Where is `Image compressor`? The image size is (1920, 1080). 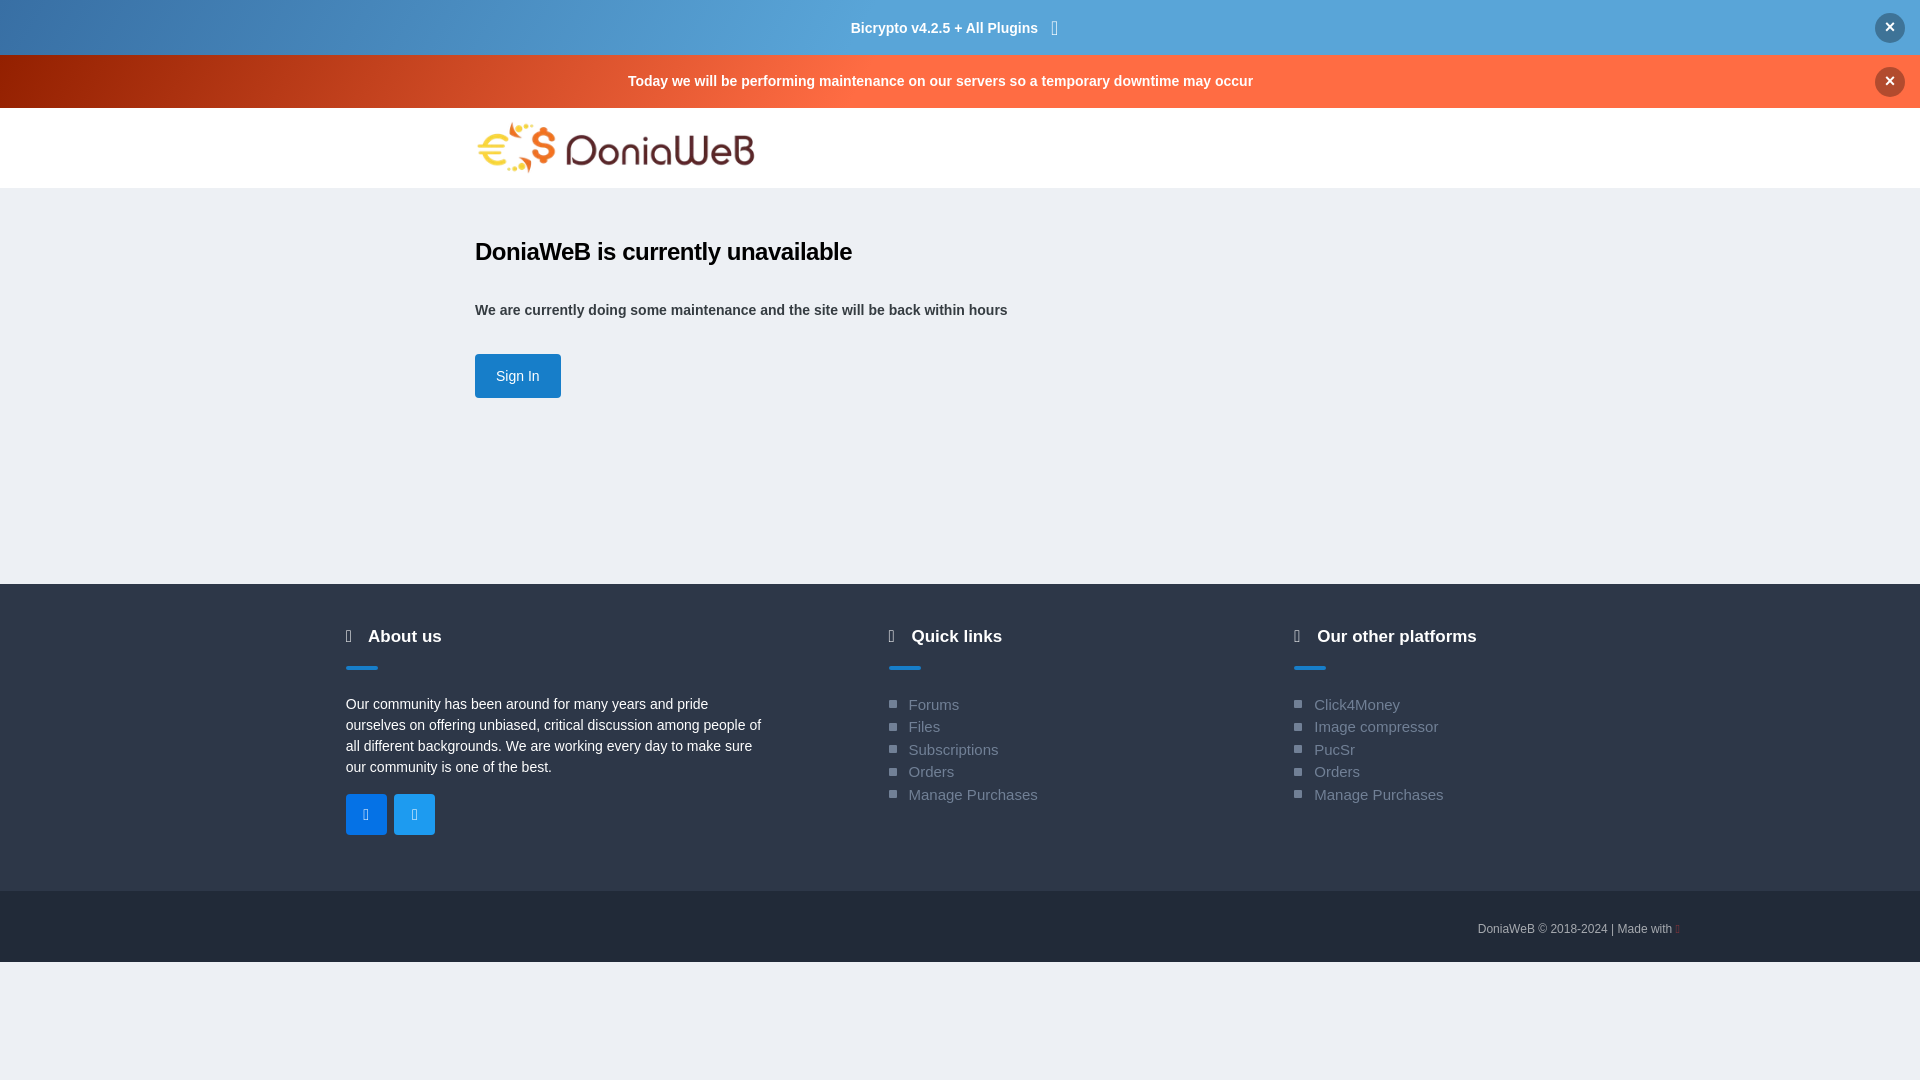
Image compressor is located at coordinates (1366, 726).